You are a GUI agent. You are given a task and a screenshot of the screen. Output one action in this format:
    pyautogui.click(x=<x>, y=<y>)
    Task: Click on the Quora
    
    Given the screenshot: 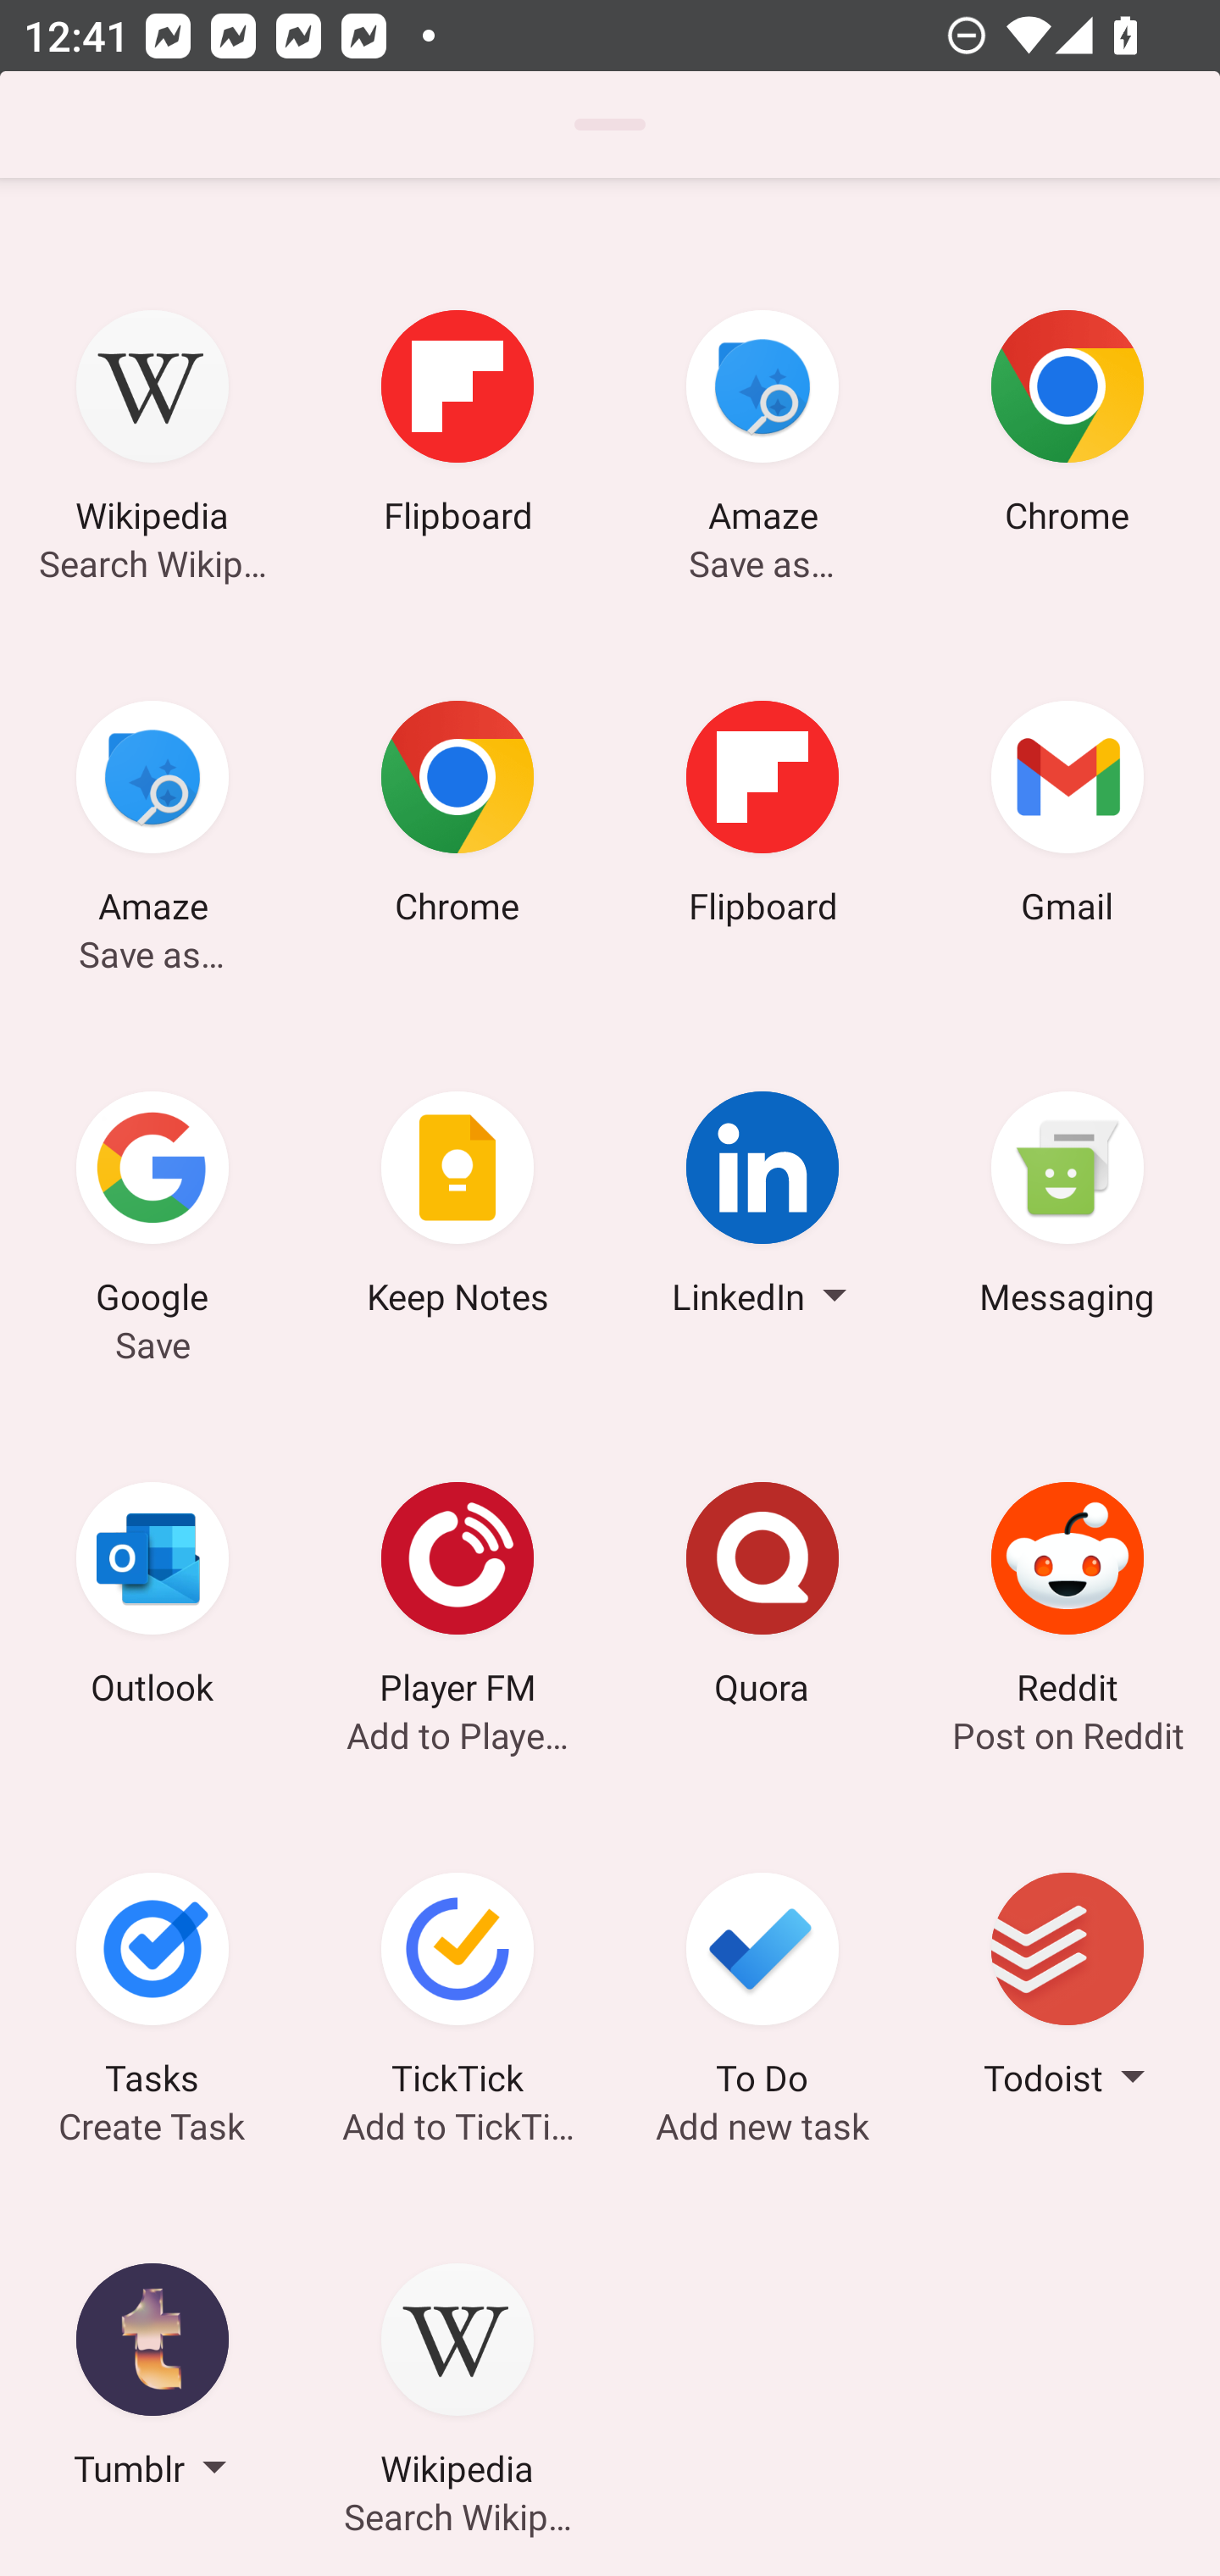 What is the action you would take?
    pyautogui.click(x=762, y=1599)
    